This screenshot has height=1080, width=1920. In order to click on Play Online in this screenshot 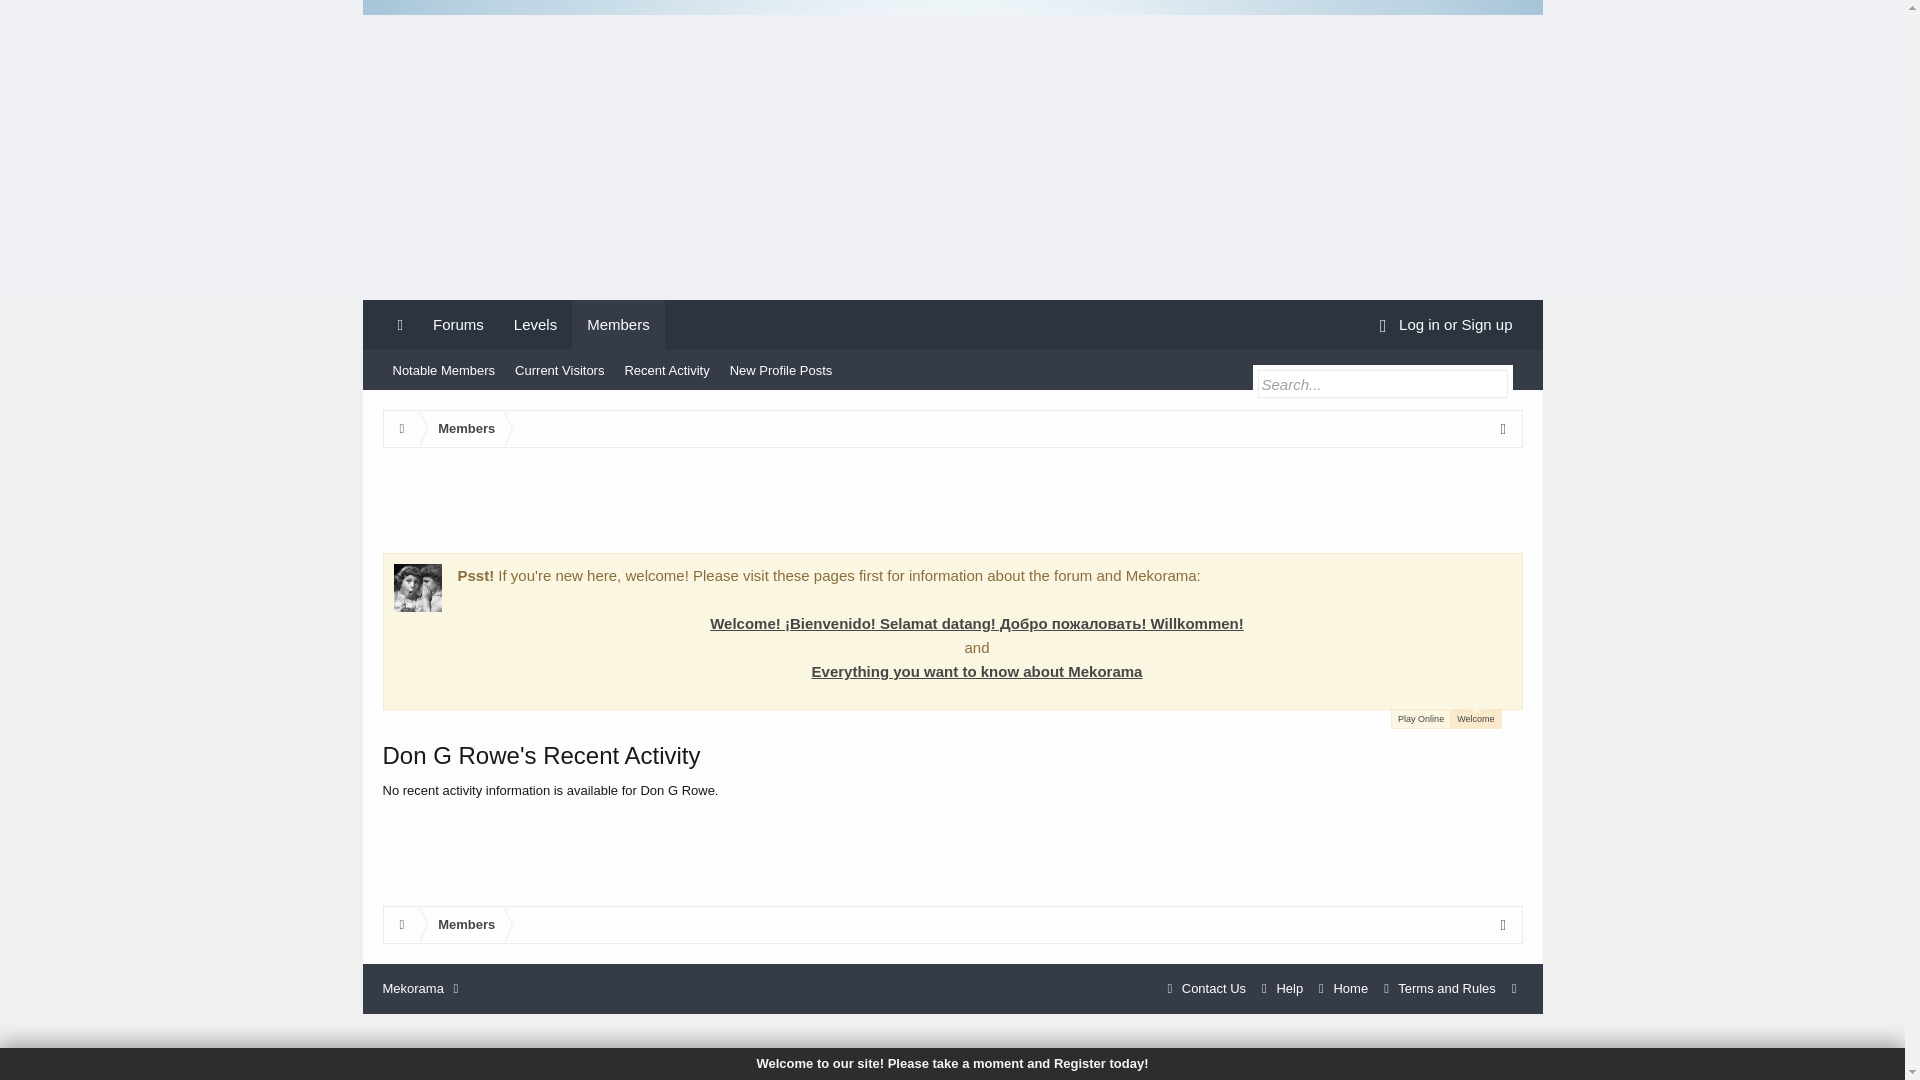, I will do `click(1420, 718)`.